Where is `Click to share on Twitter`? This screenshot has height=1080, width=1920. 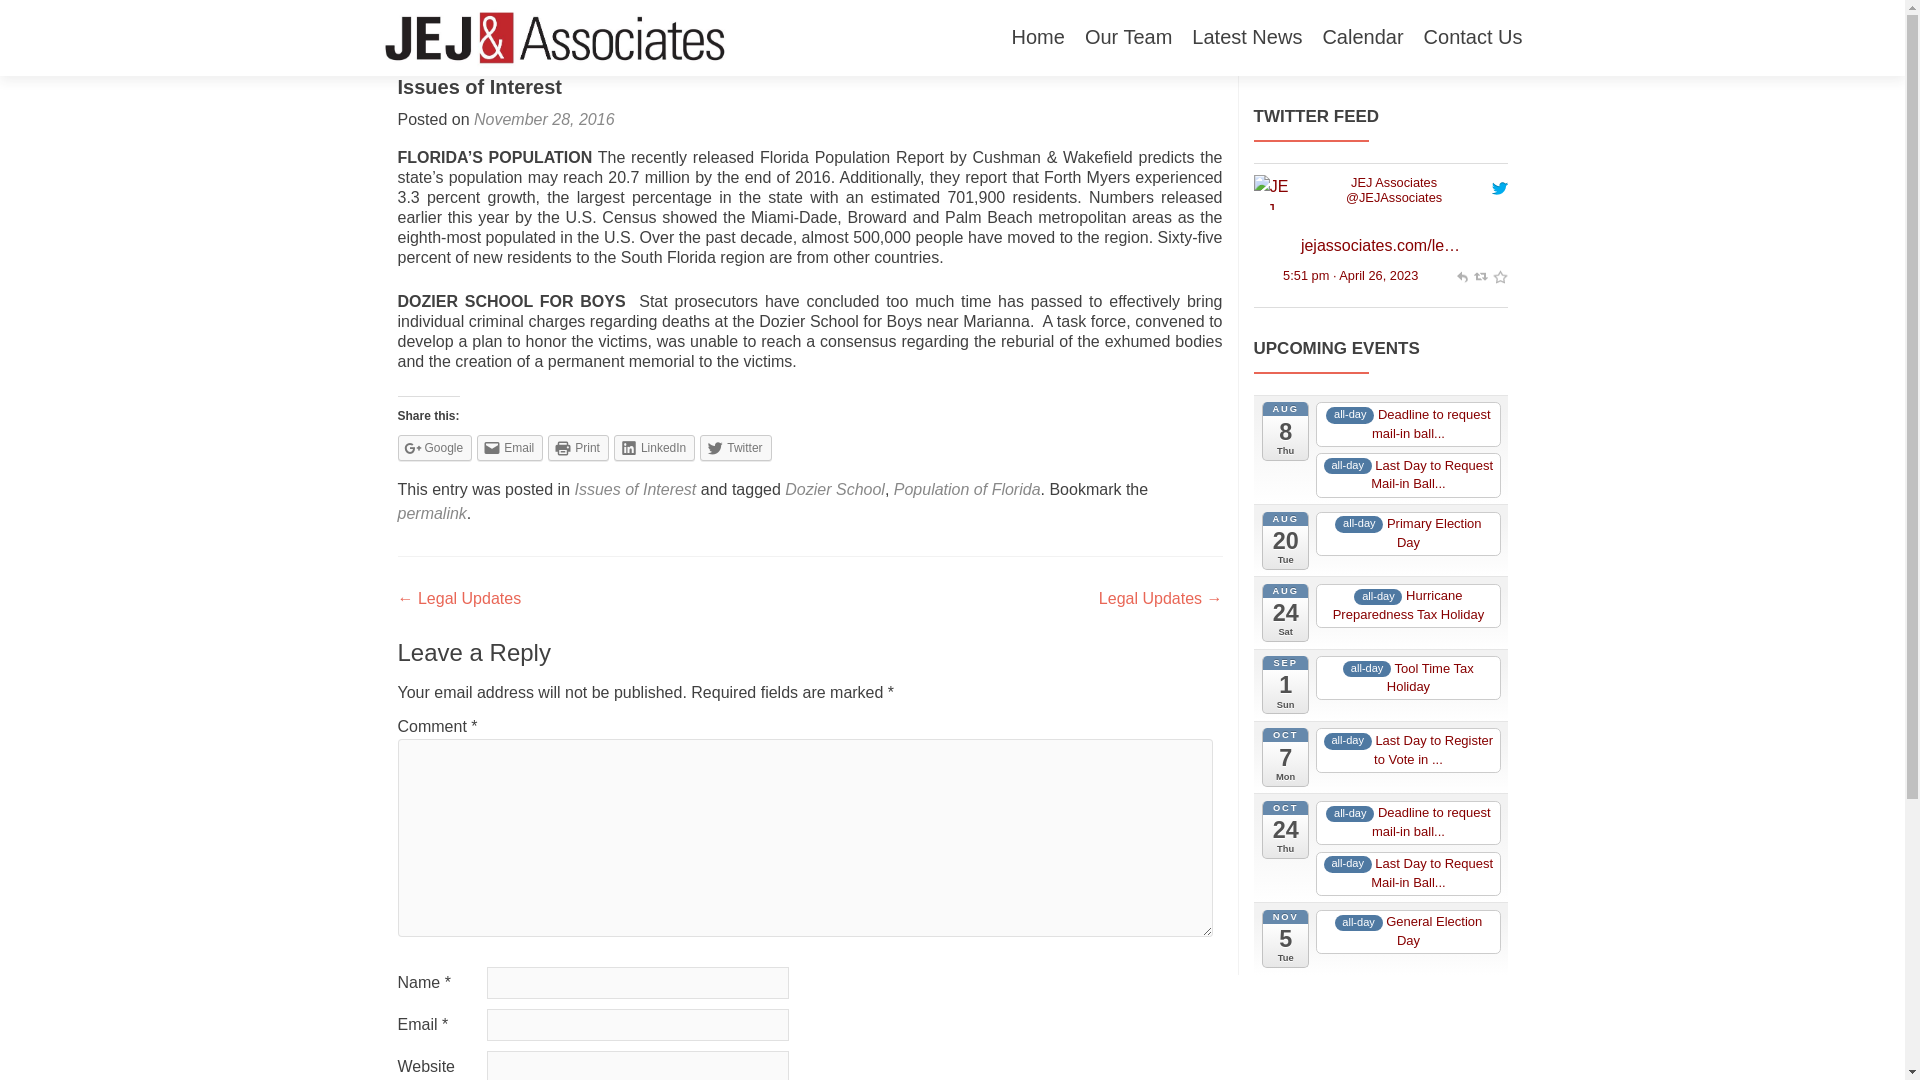
Click to share on Twitter is located at coordinates (736, 448).